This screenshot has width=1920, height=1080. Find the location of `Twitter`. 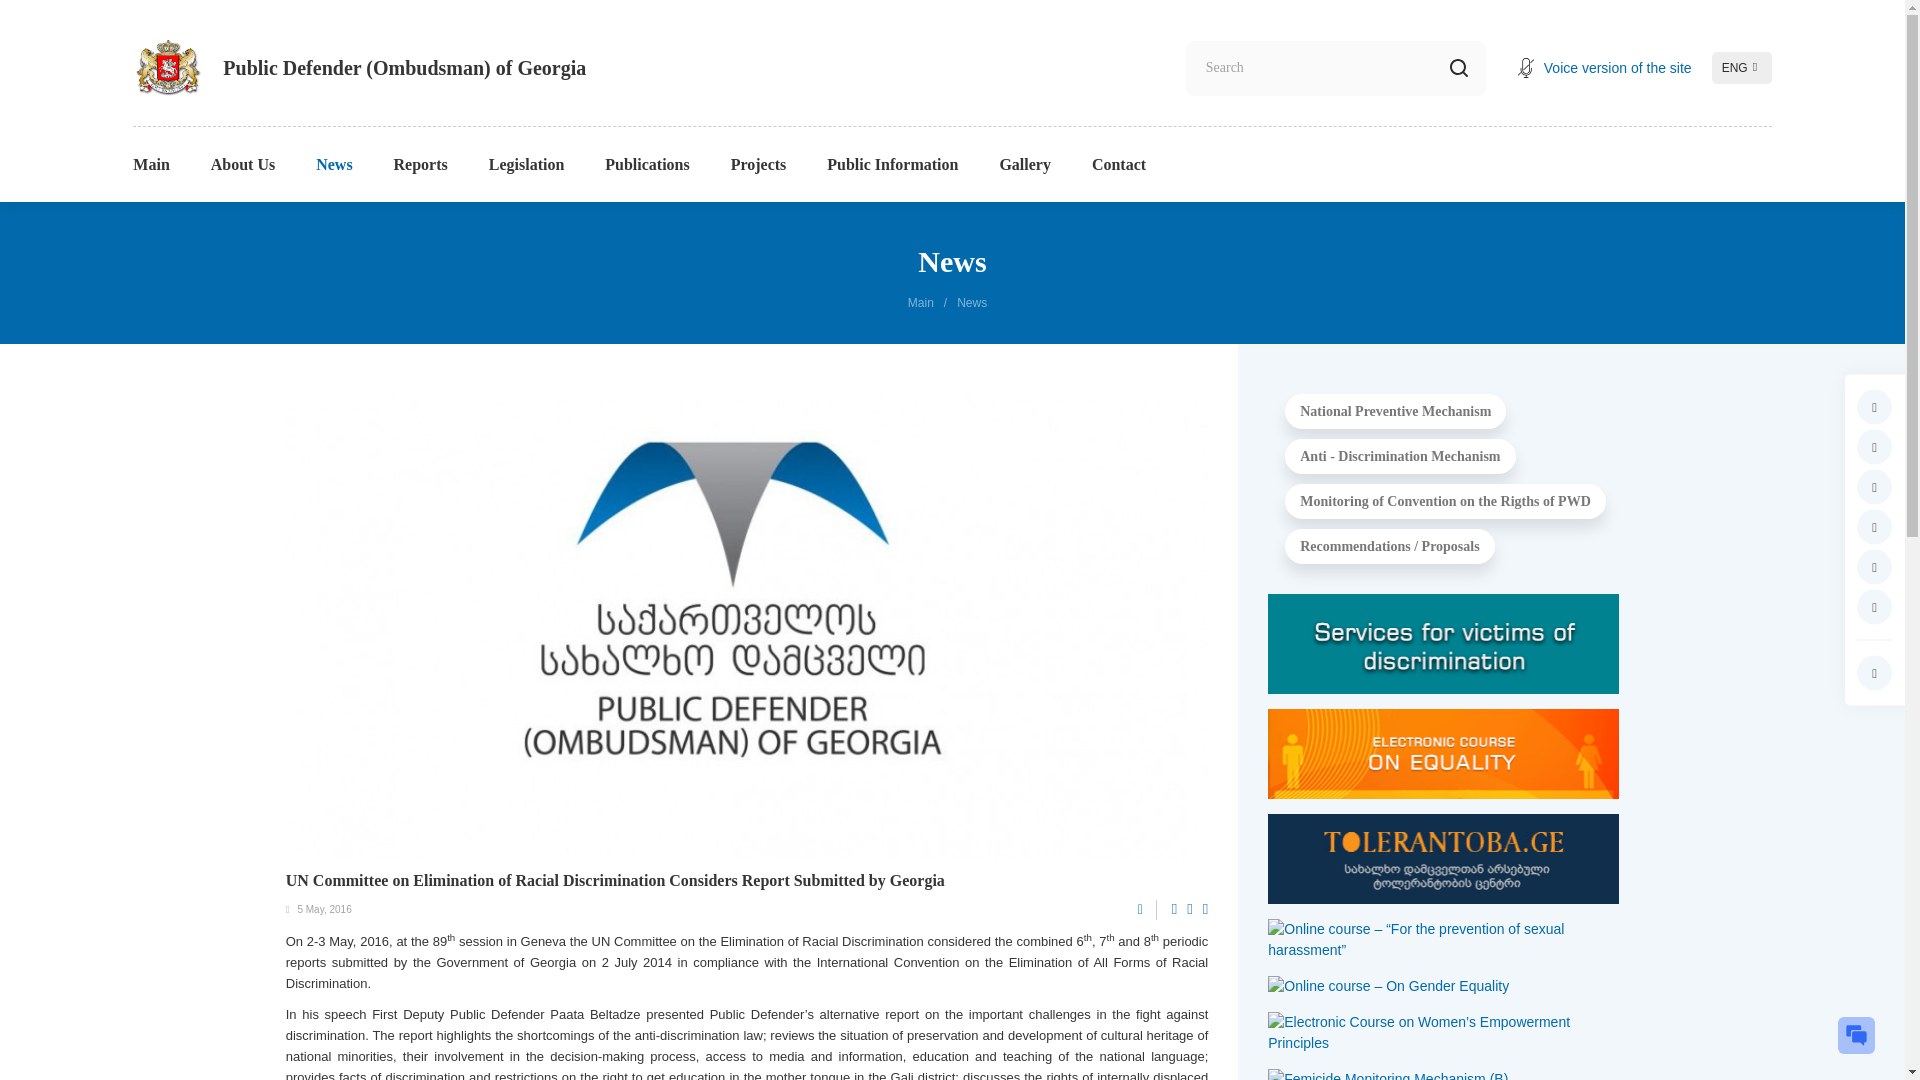

Twitter is located at coordinates (1874, 487).